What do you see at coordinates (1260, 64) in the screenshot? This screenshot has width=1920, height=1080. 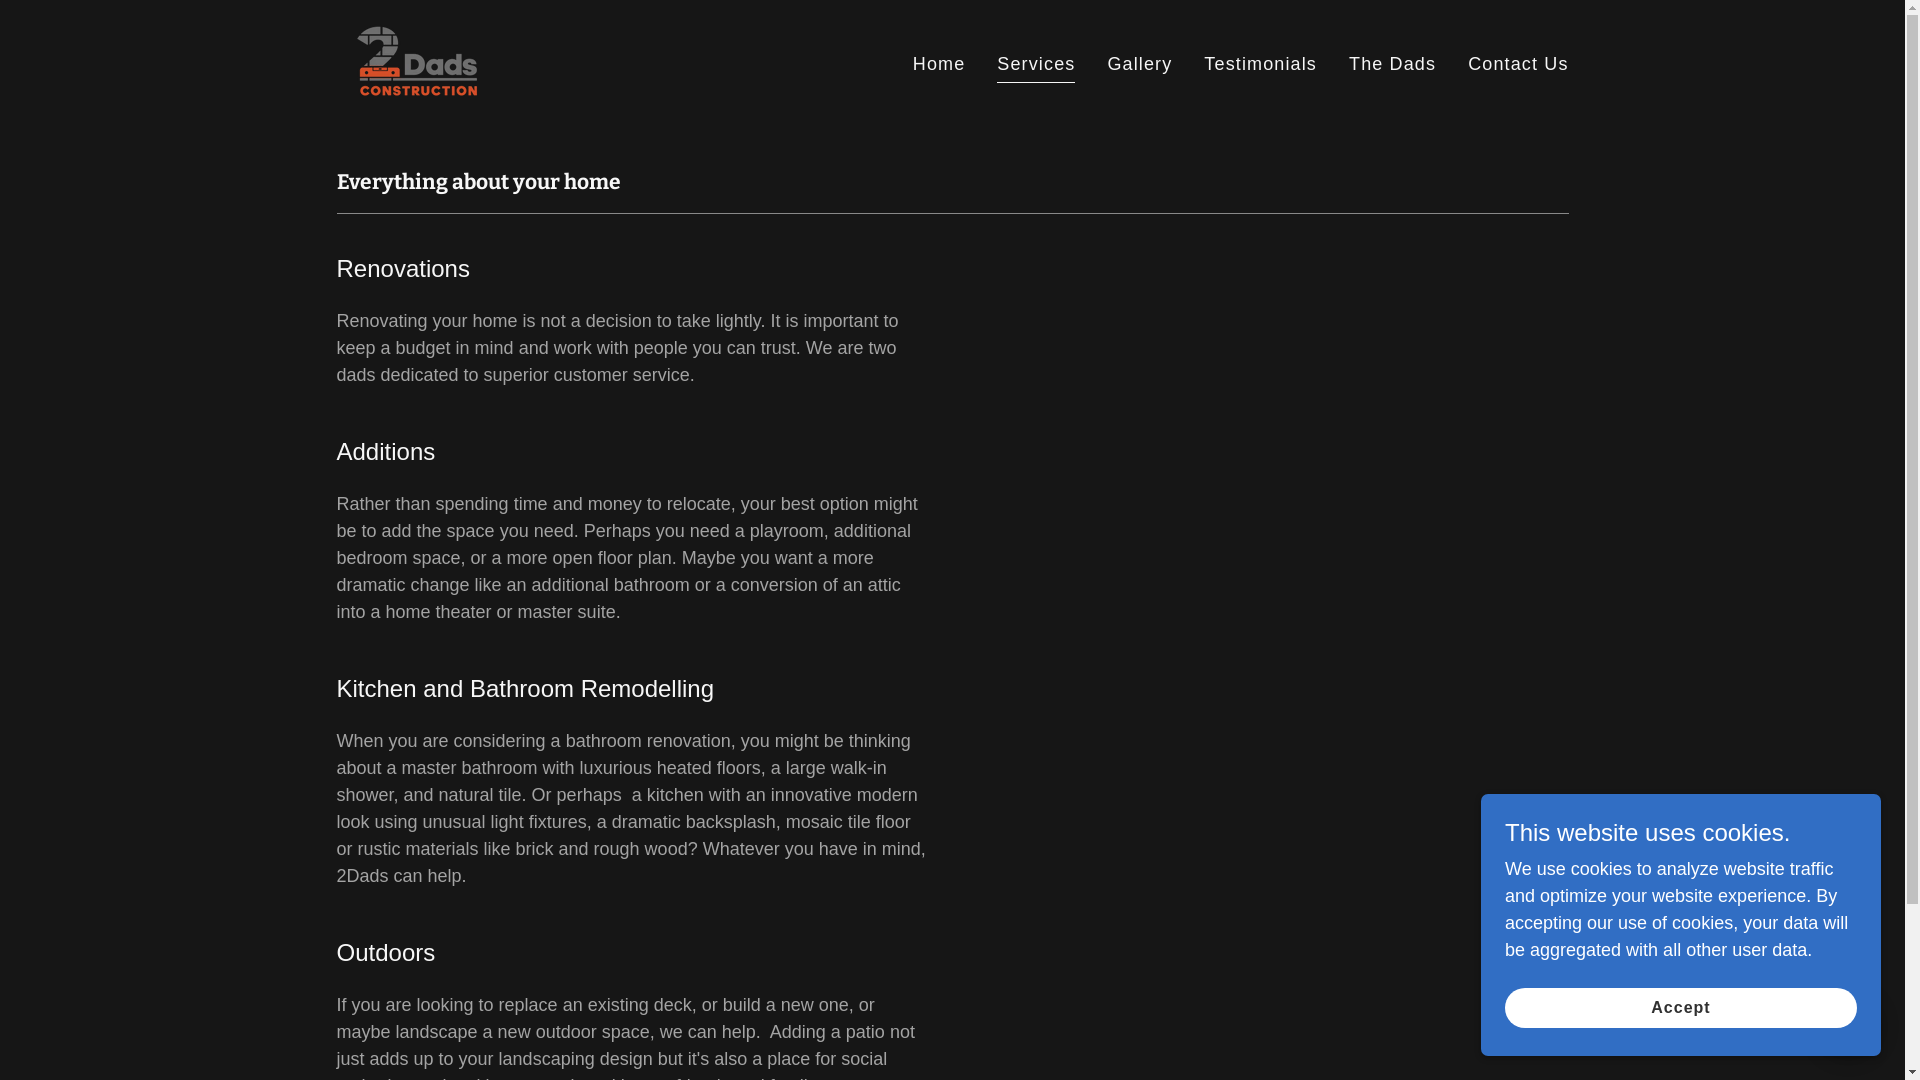 I see `Testimonials` at bounding box center [1260, 64].